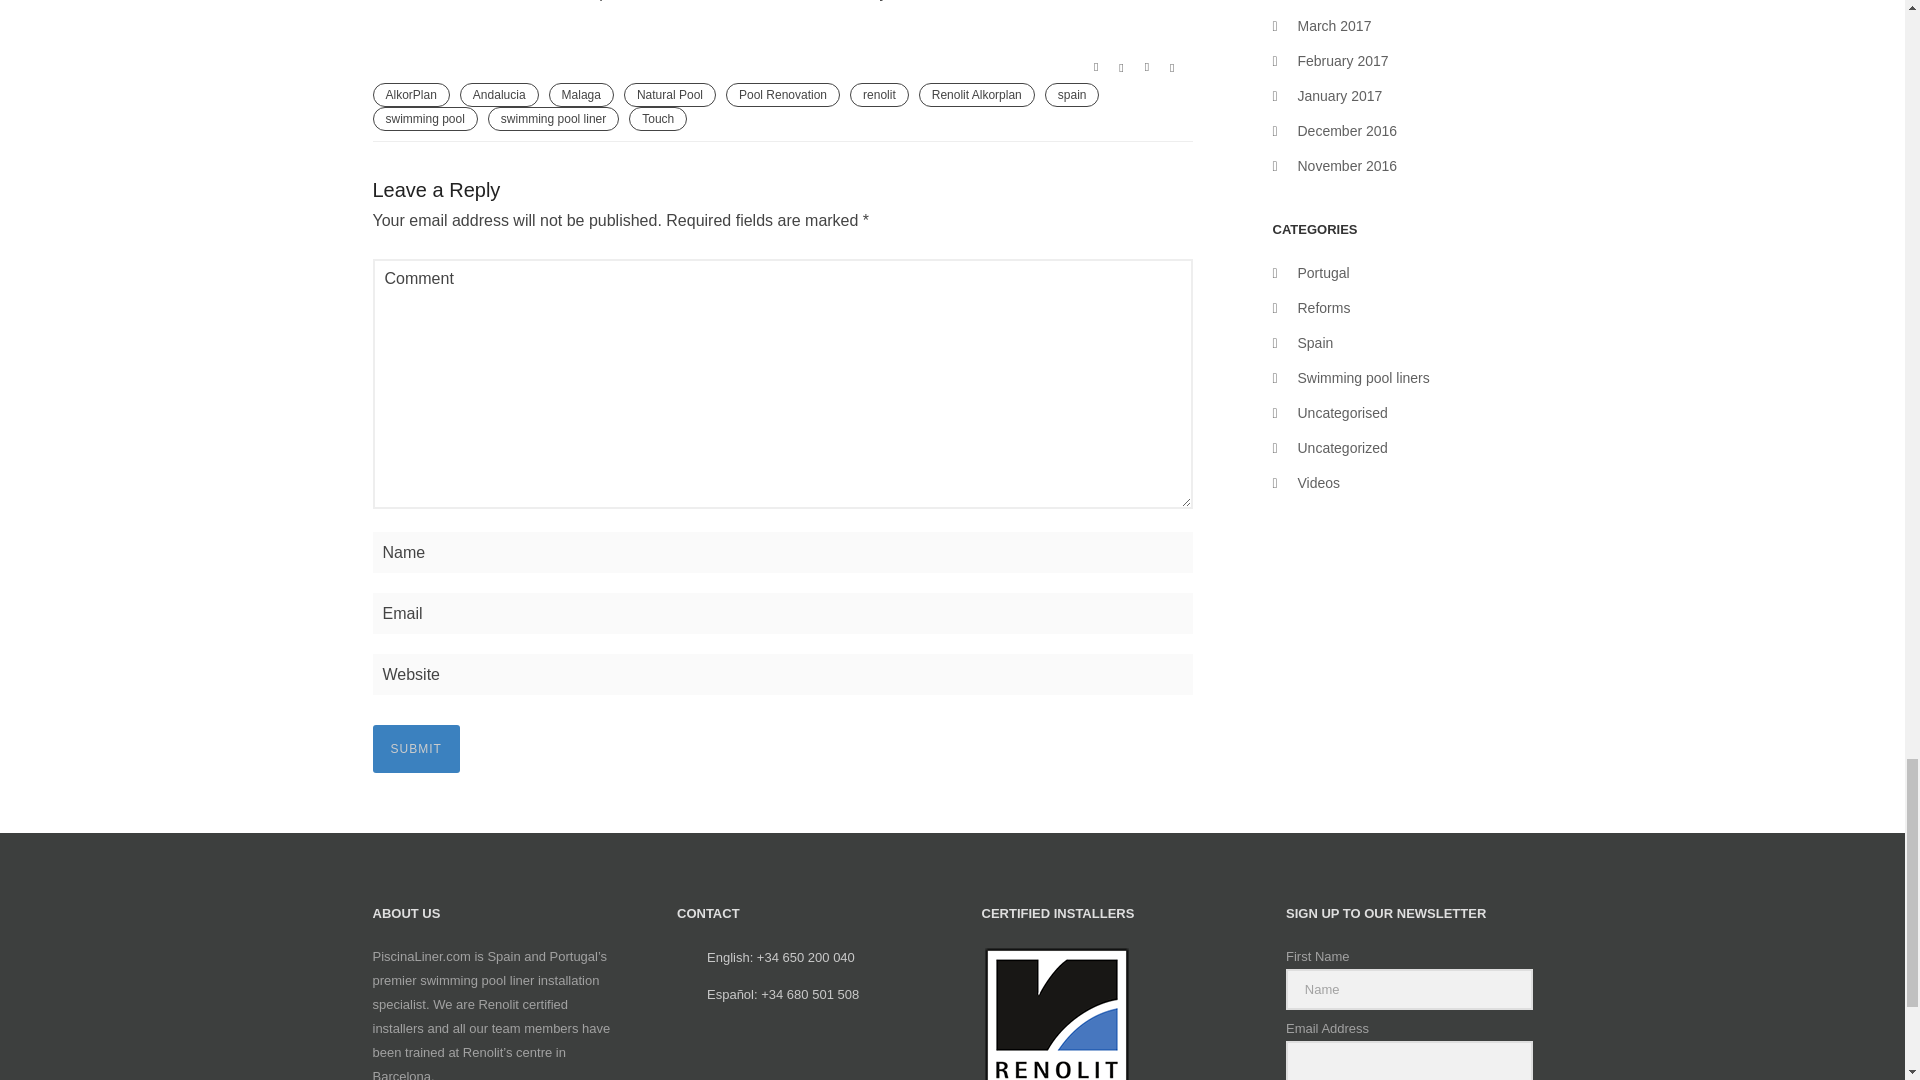 The width and height of the screenshot is (1920, 1080). Describe the element at coordinates (782, 94) in the screenshot. I see `Pool Renovation` at that location.